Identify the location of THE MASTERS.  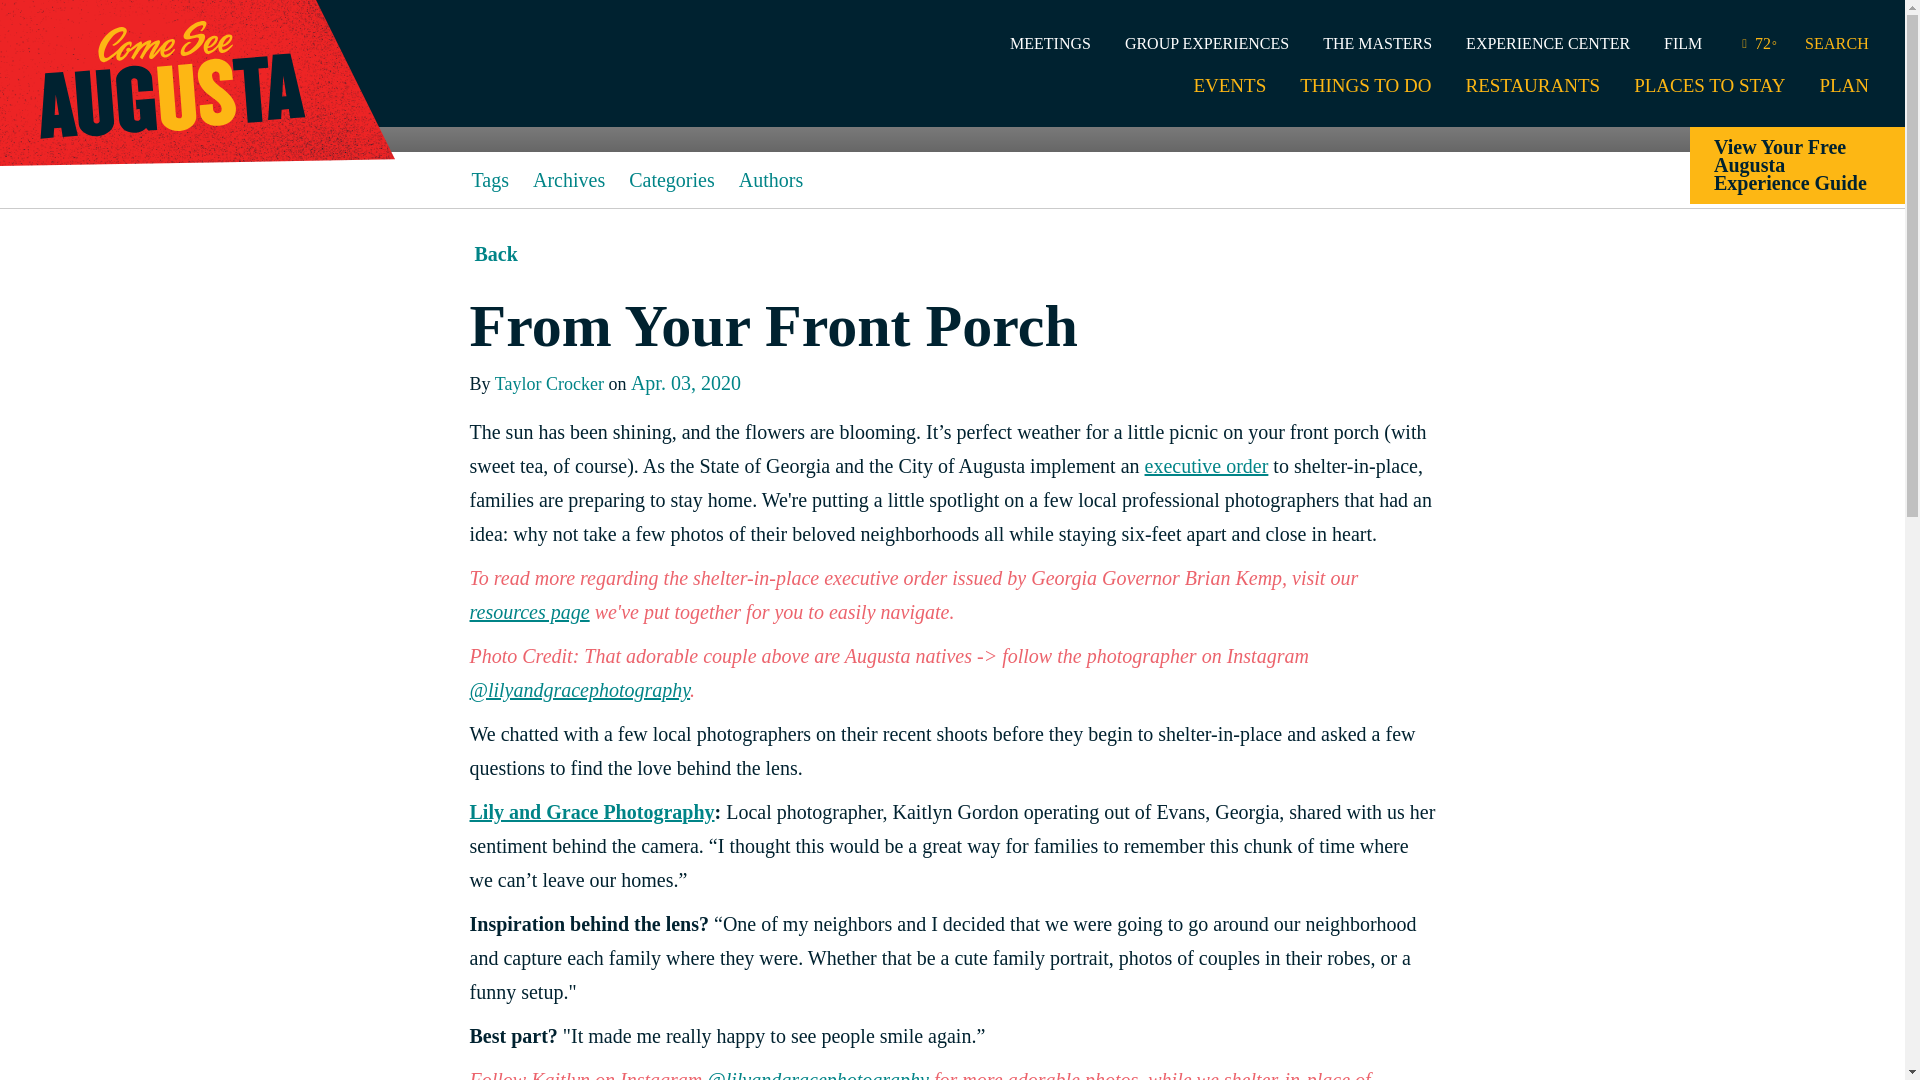
(1377, 44).